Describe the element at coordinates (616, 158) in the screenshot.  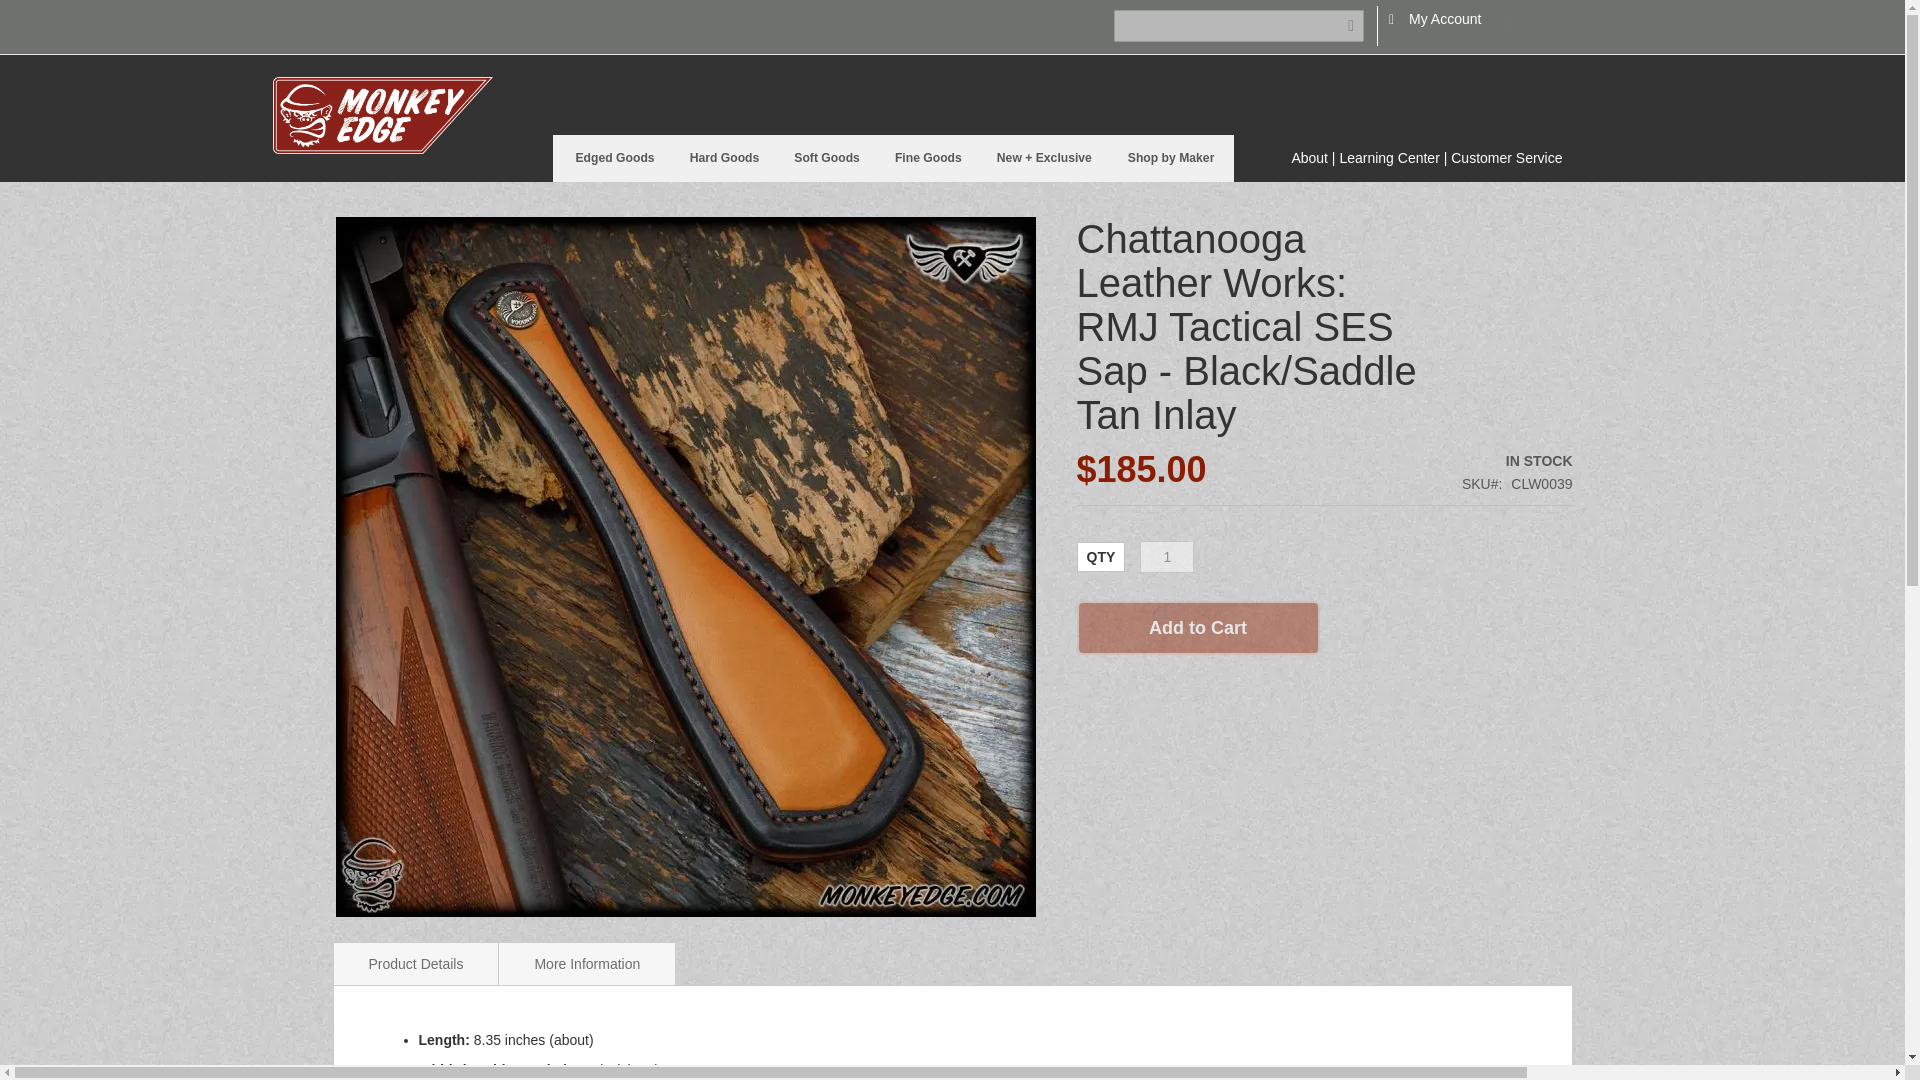
I see `Edged Goods` at that location.